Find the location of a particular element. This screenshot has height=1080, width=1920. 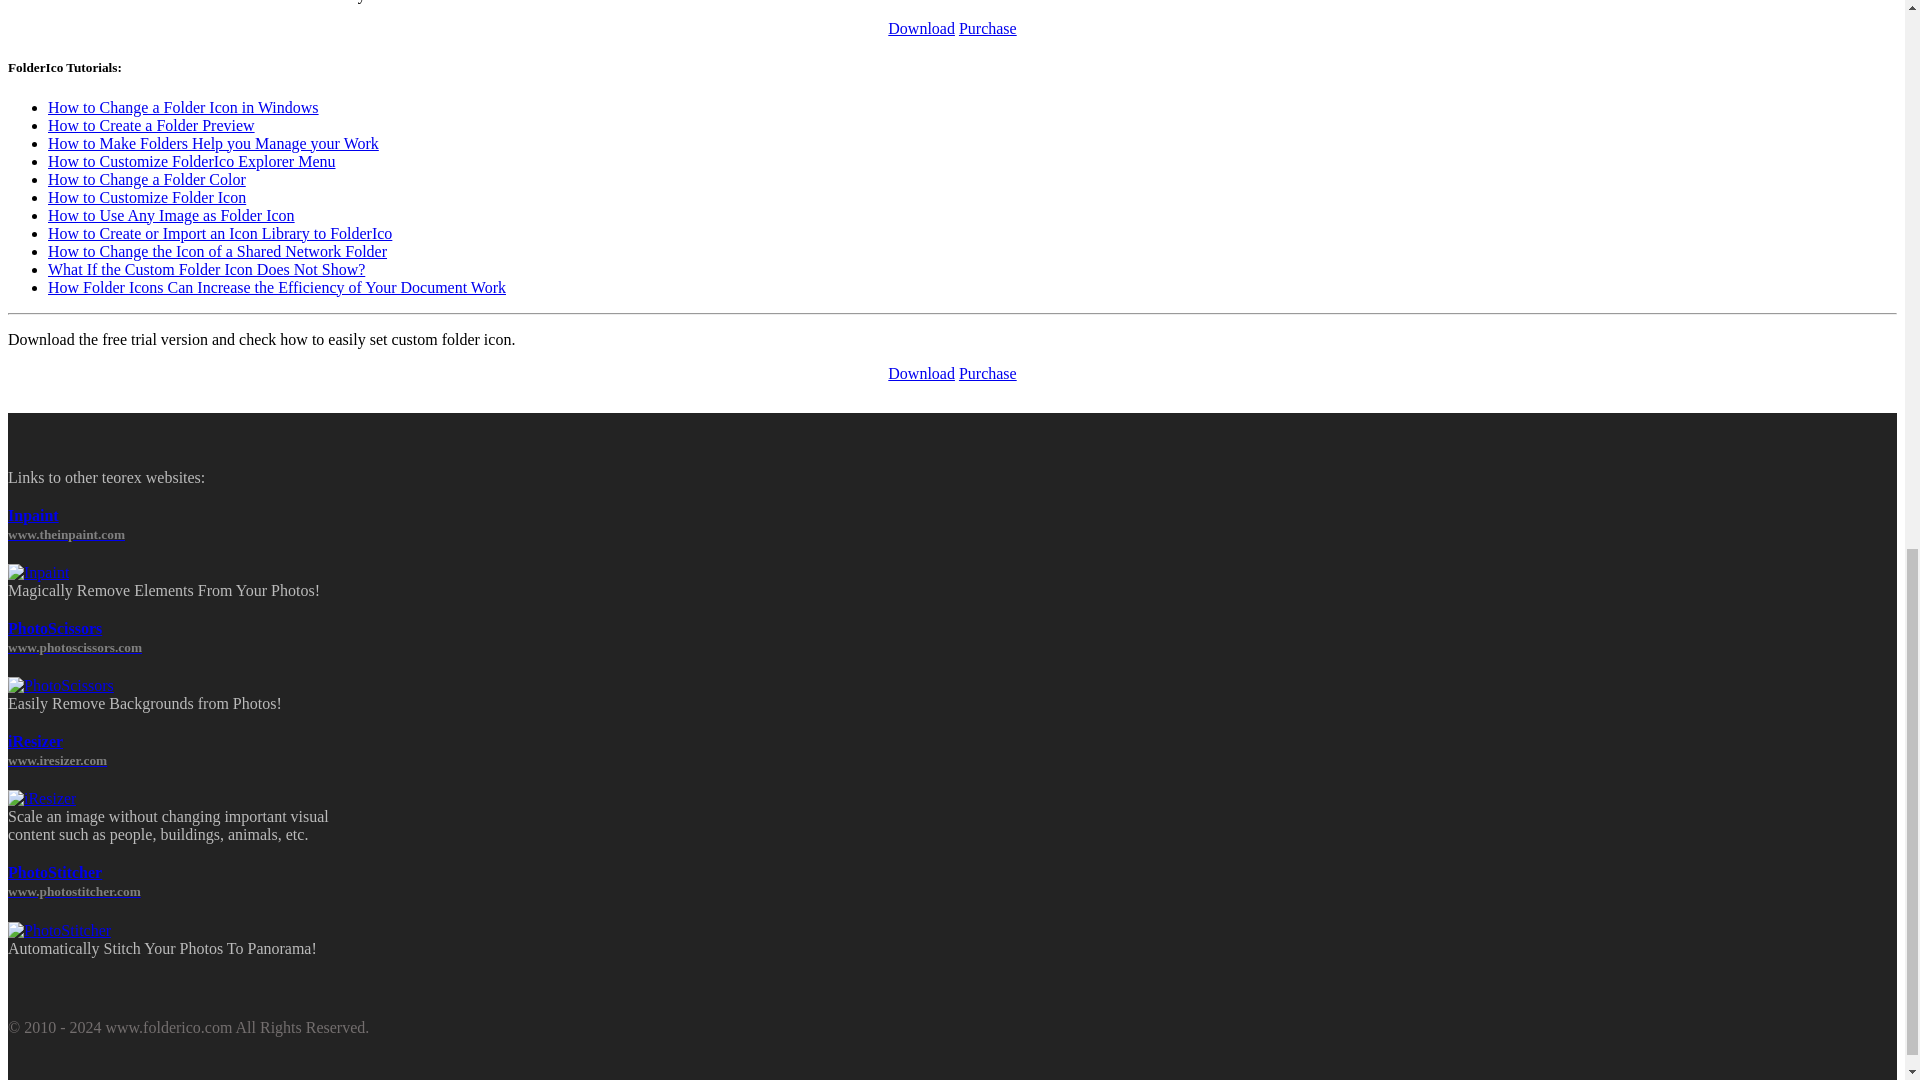

www.photoscissors.com is located at coordinates (74, 646).